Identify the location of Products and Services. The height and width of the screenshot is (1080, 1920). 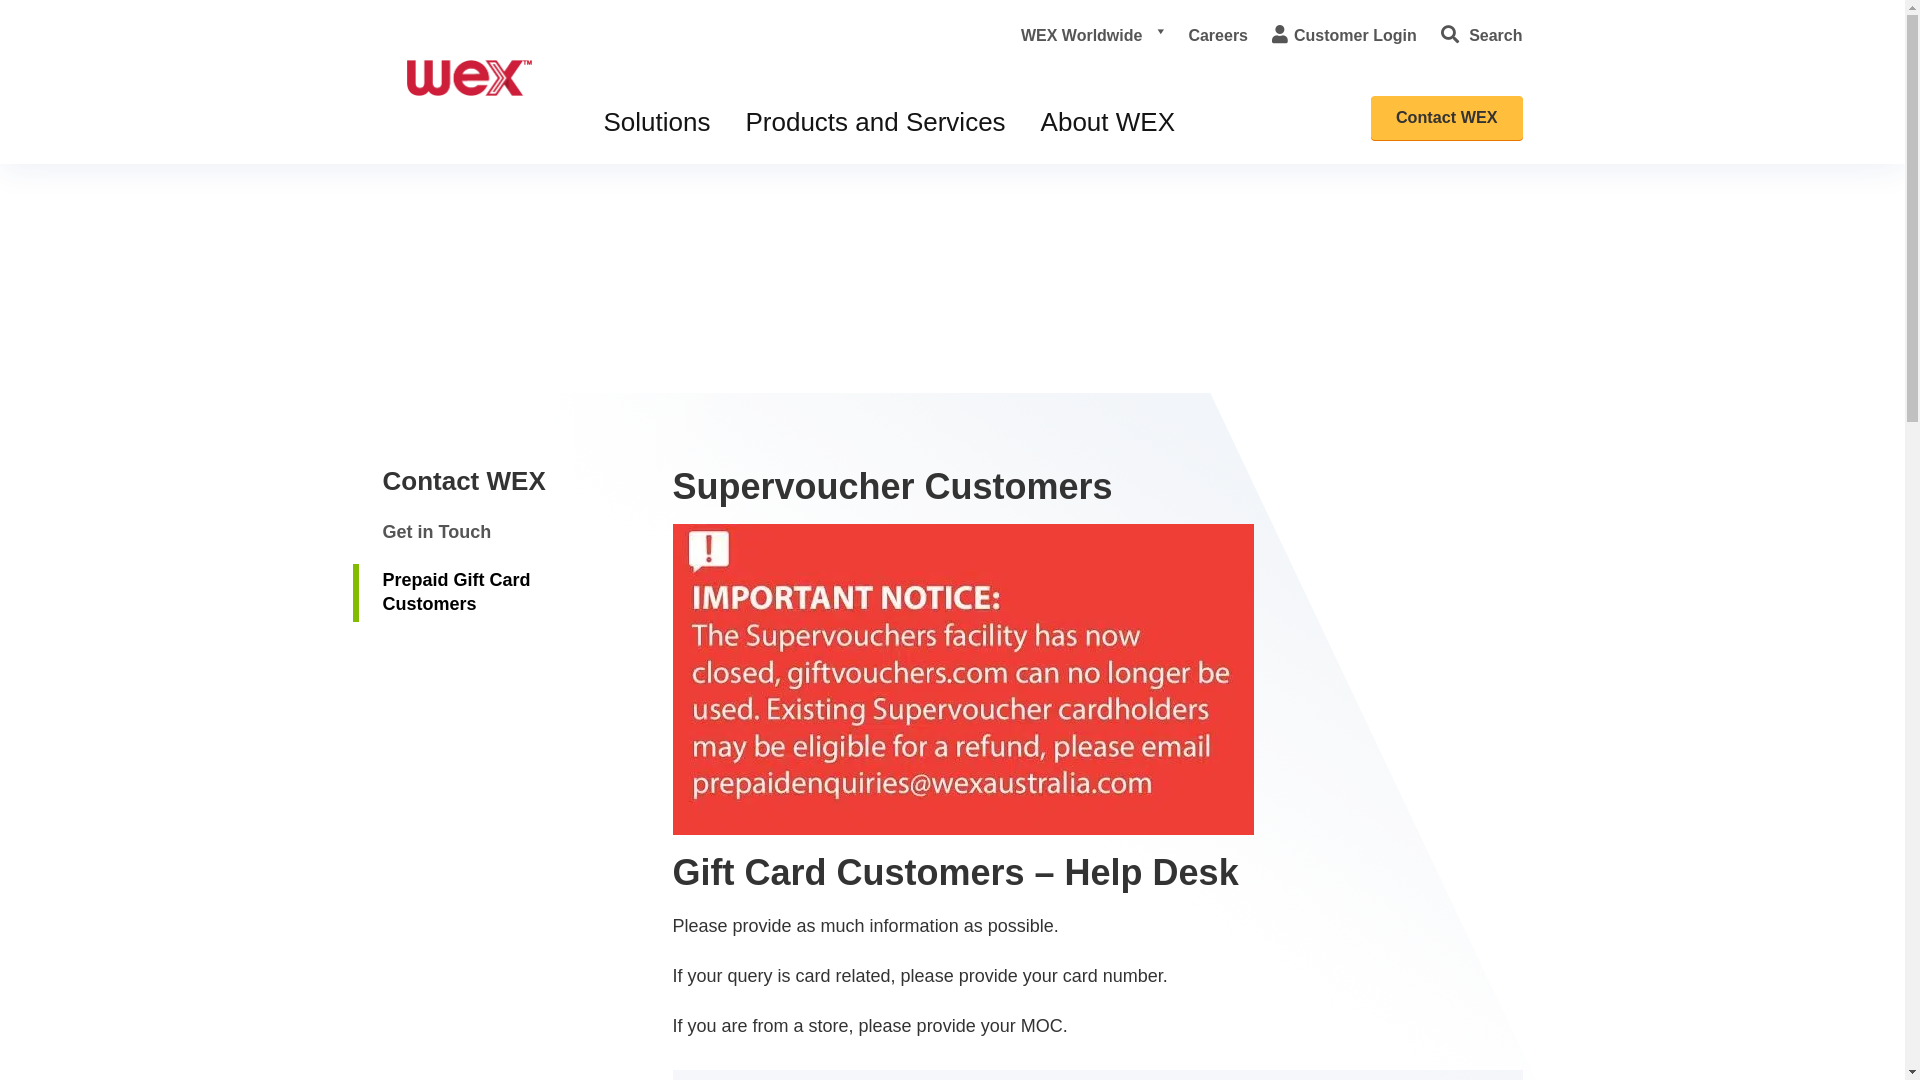
(875, 122).